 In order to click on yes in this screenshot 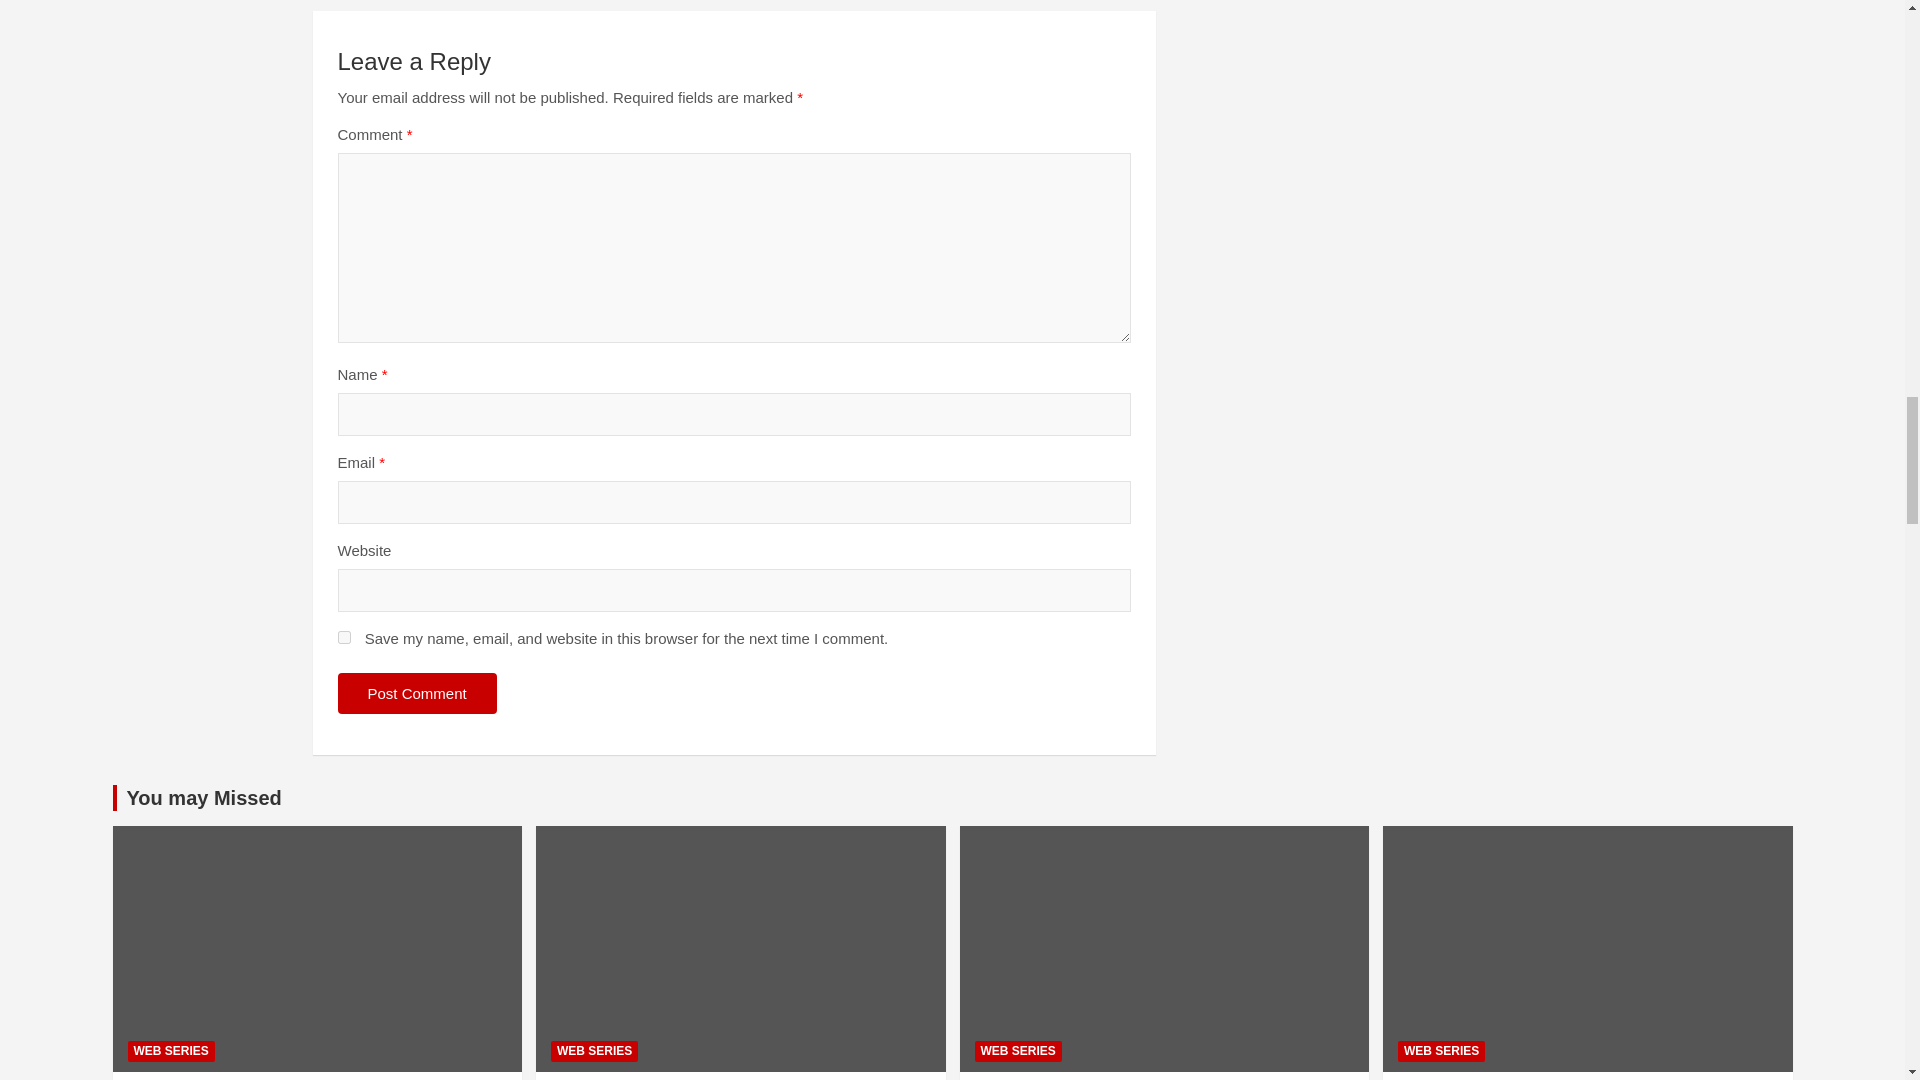, I will do `click(344, 636)`.